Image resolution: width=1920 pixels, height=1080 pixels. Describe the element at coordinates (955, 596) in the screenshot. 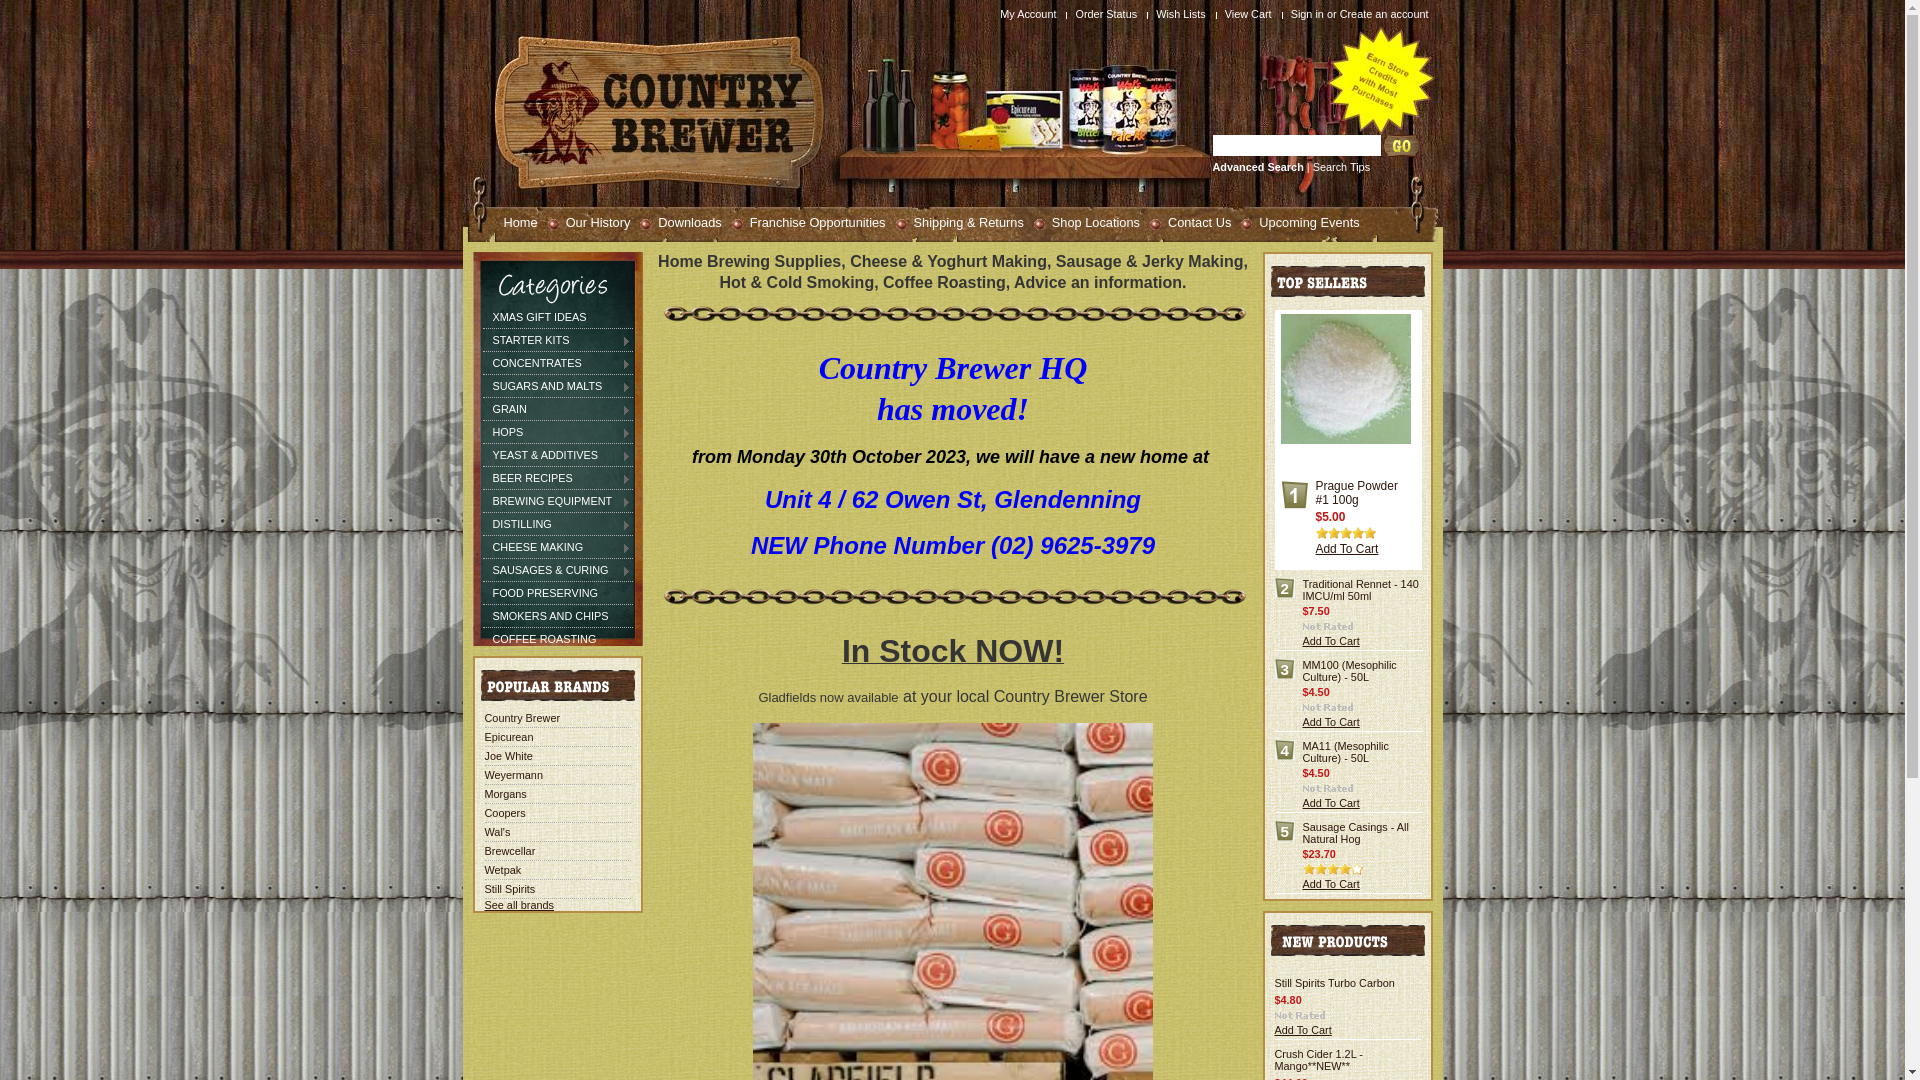

I see `divider-chain.png` at that location.